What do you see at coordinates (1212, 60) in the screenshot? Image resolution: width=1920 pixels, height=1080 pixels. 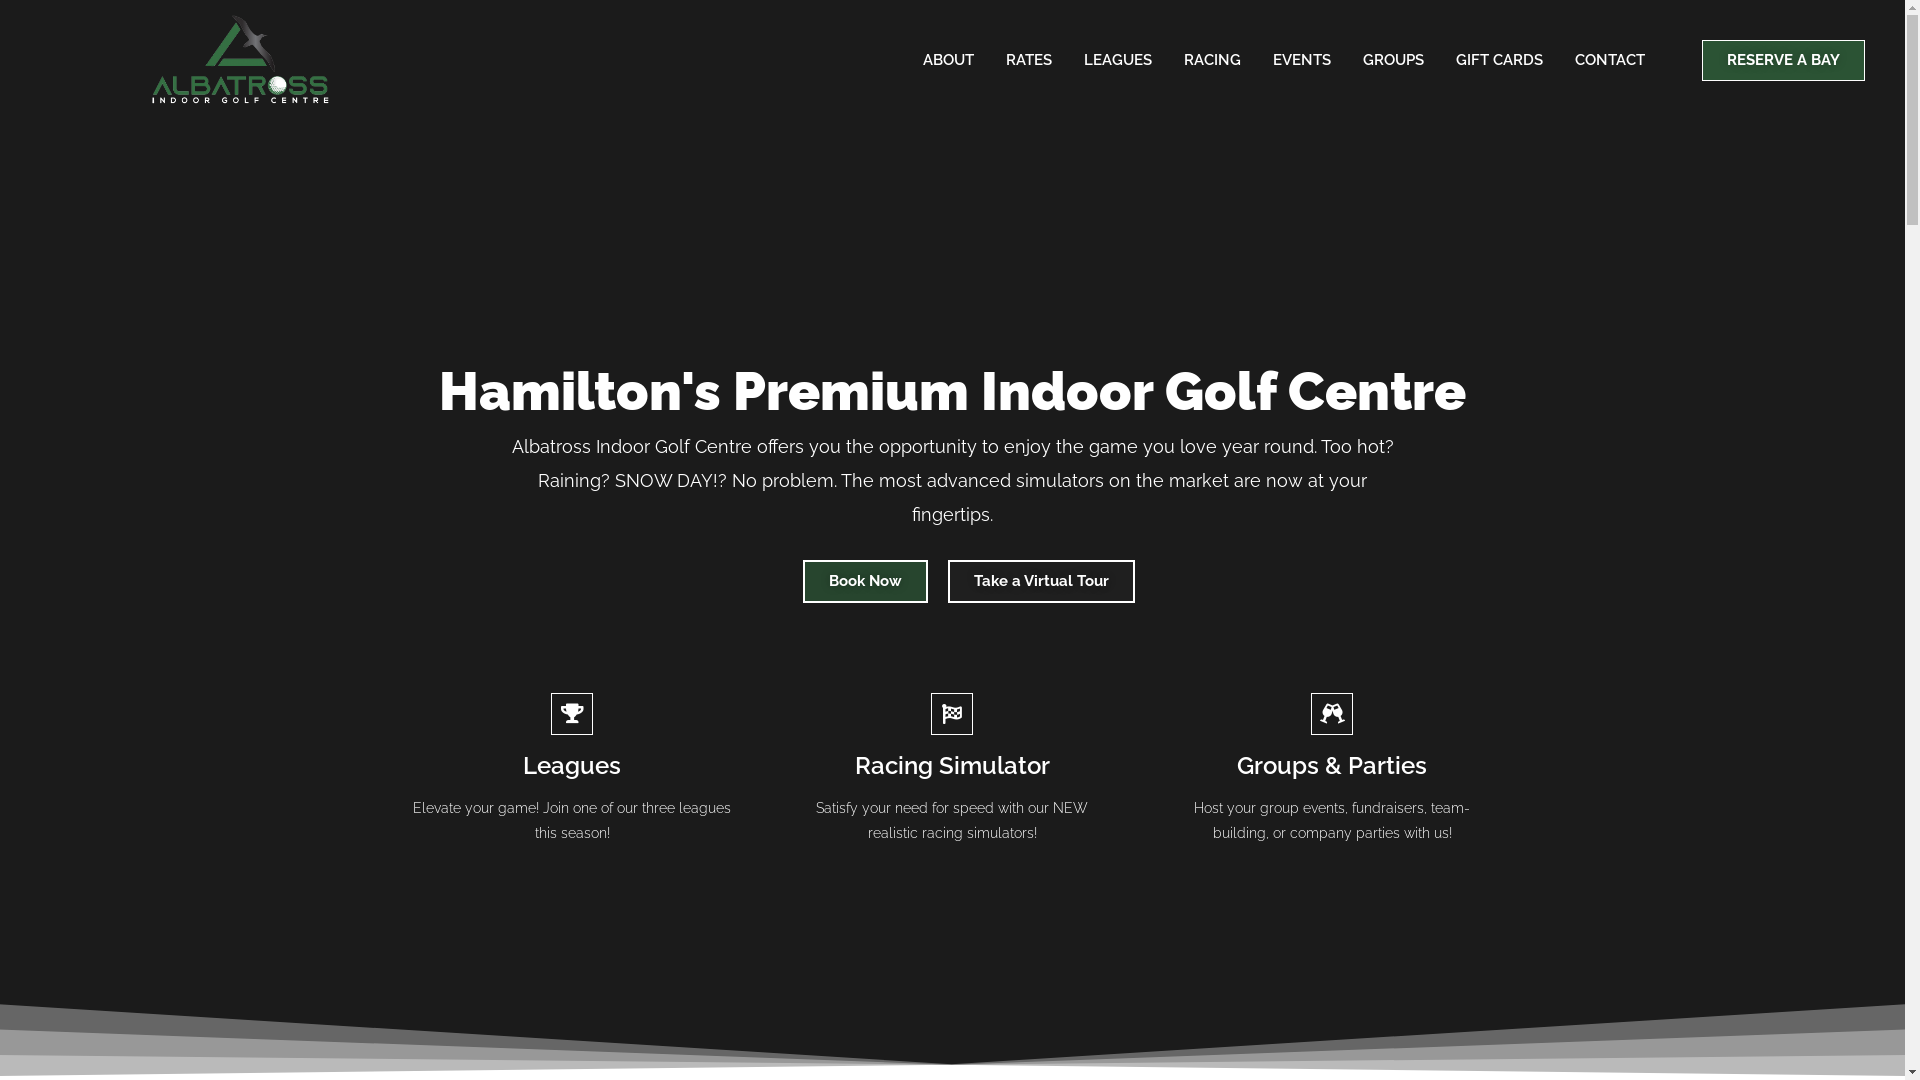 I see `RACING` at bounding box center [1212, 60].